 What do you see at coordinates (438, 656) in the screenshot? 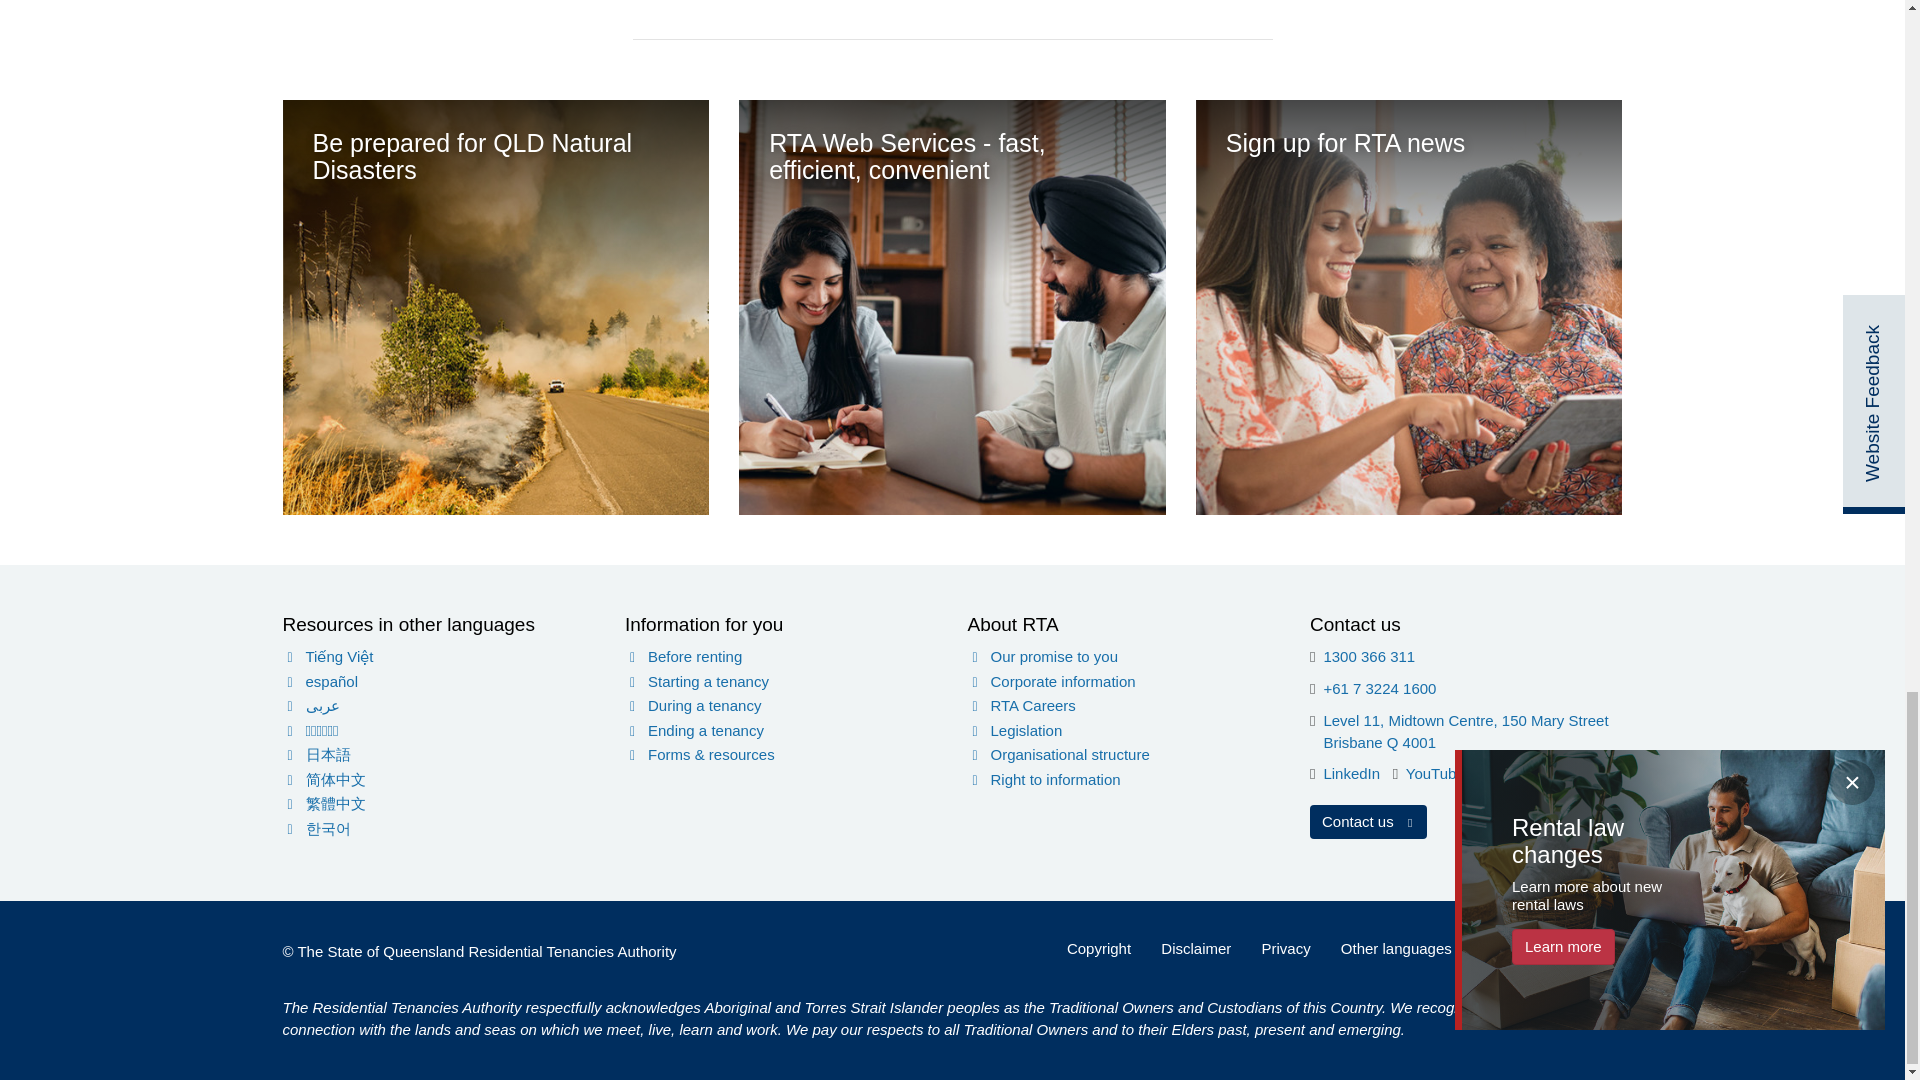
I see `Vietnamese` at bounding box center [438, 656].